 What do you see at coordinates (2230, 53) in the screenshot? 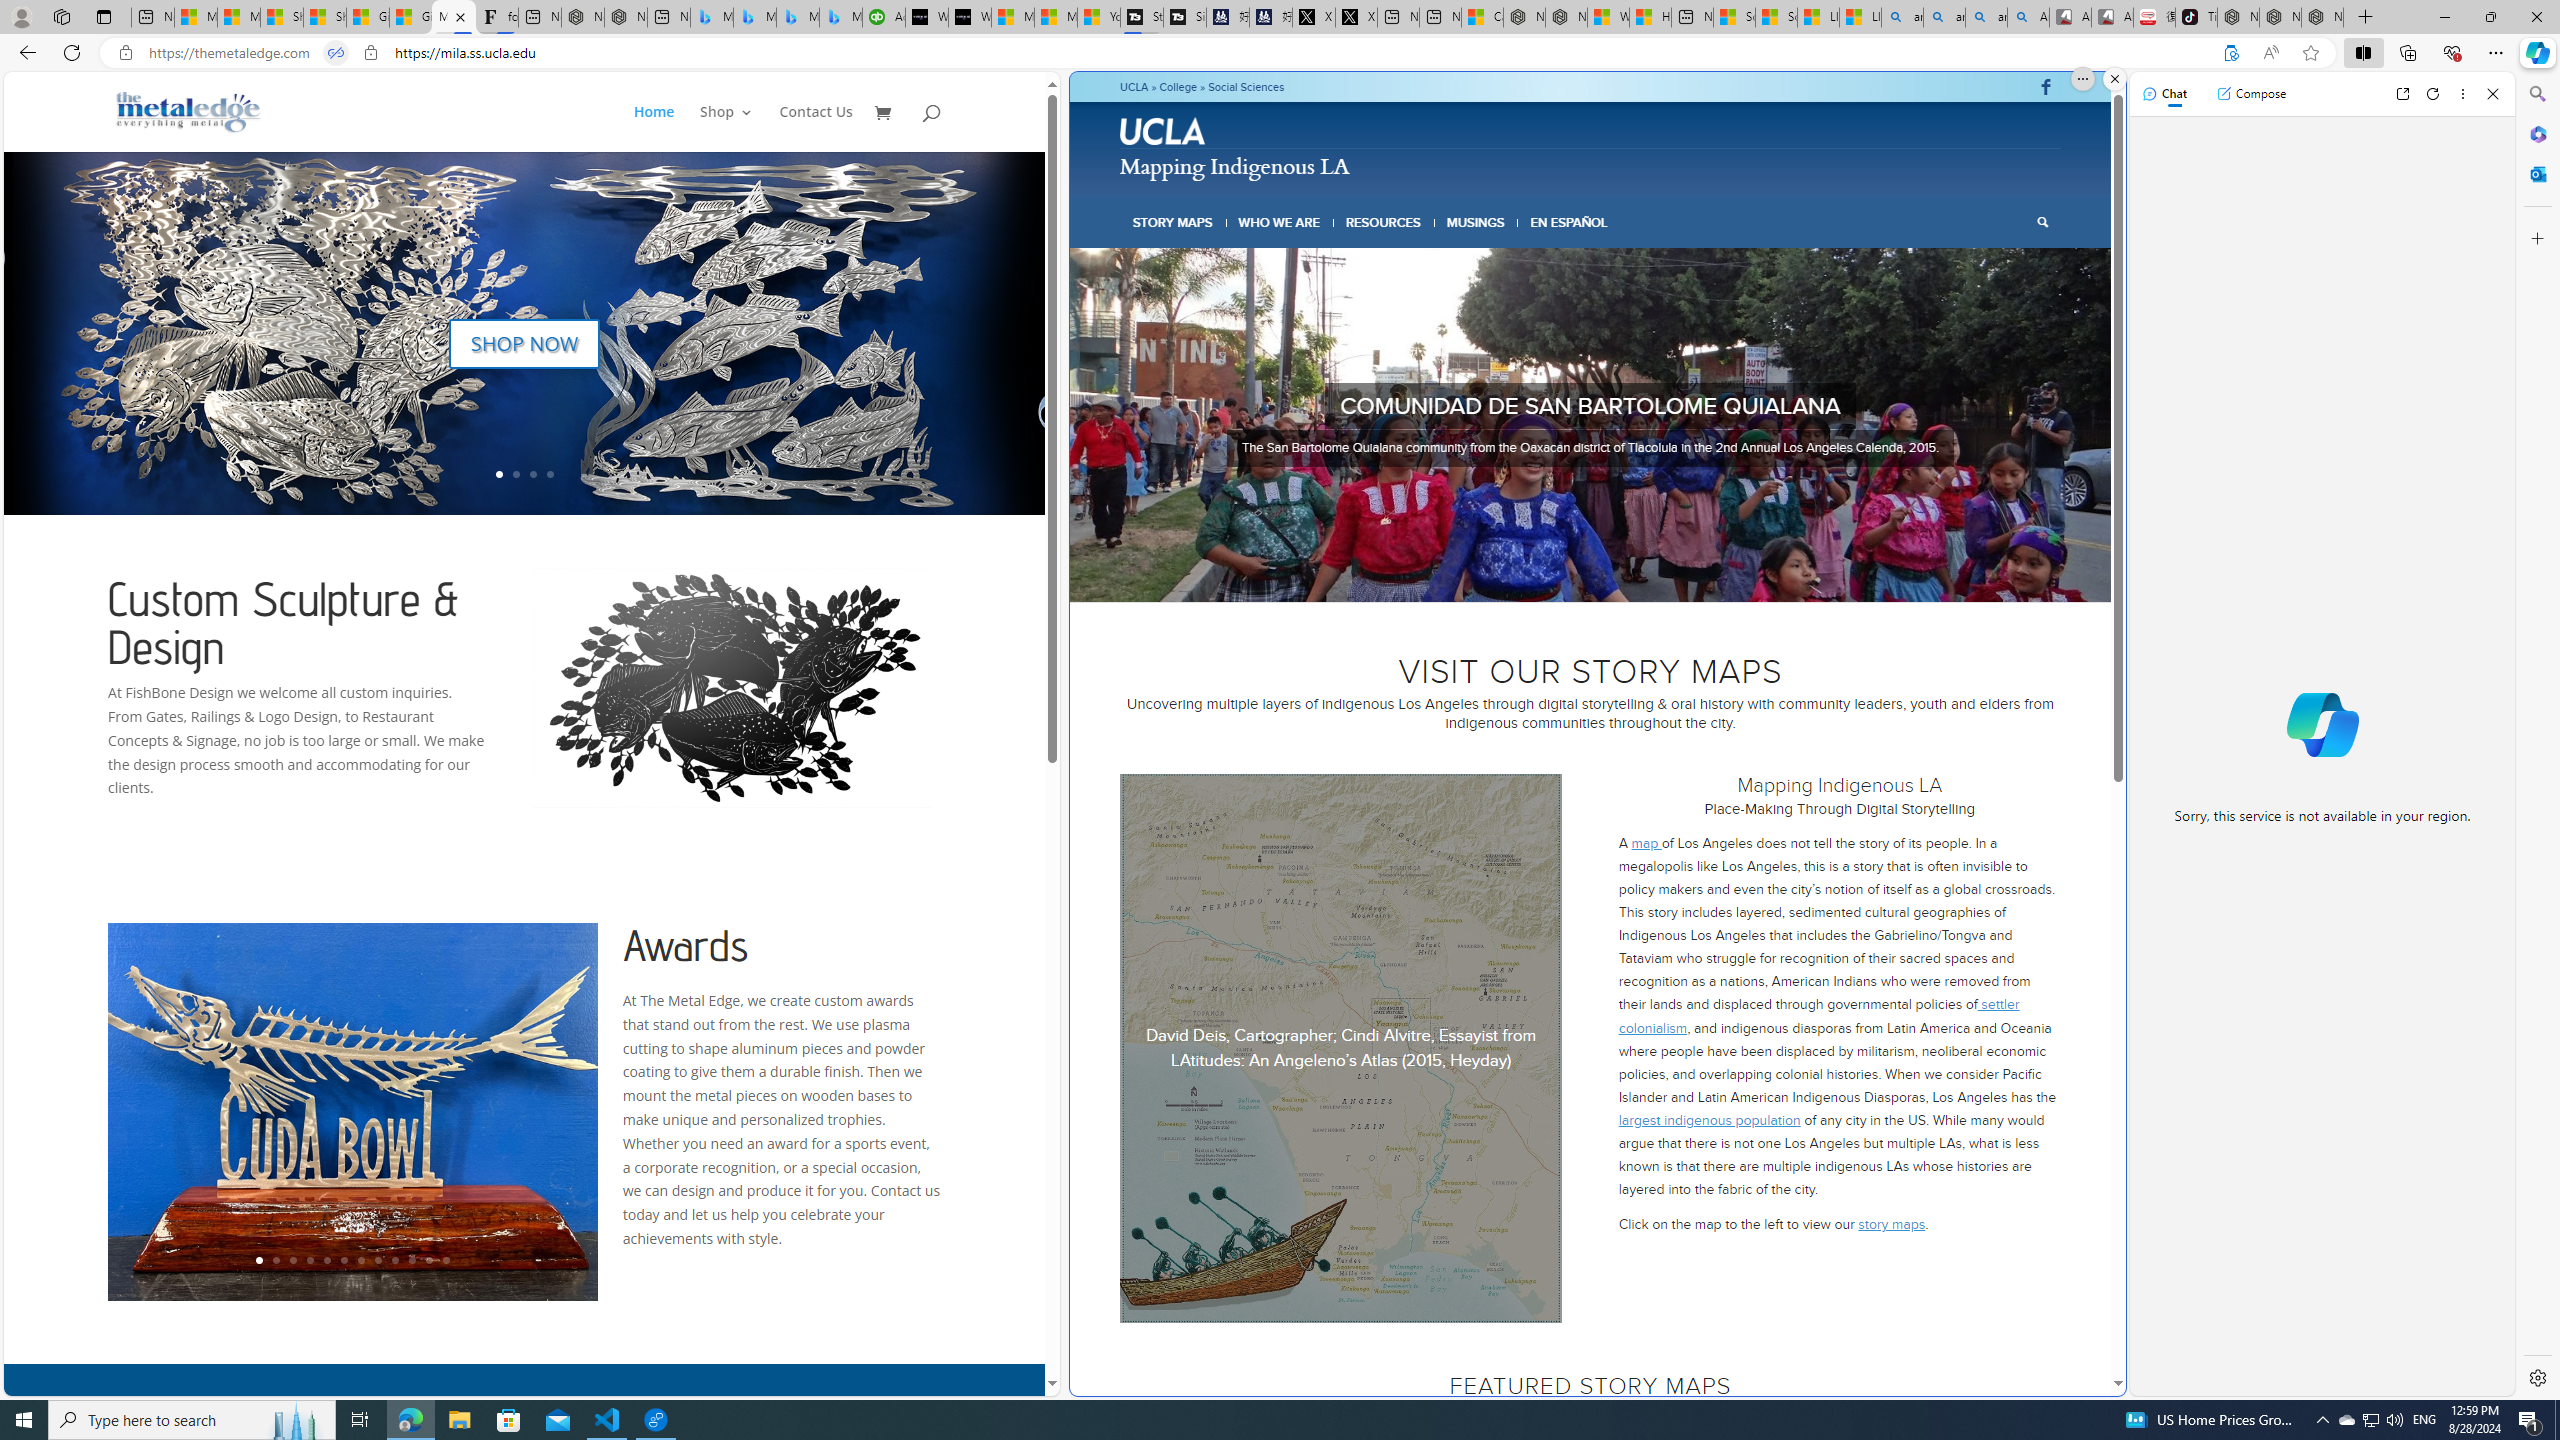
I see `Support THE UCLA FOUNDATION?` at bounding box center [2230, 53].